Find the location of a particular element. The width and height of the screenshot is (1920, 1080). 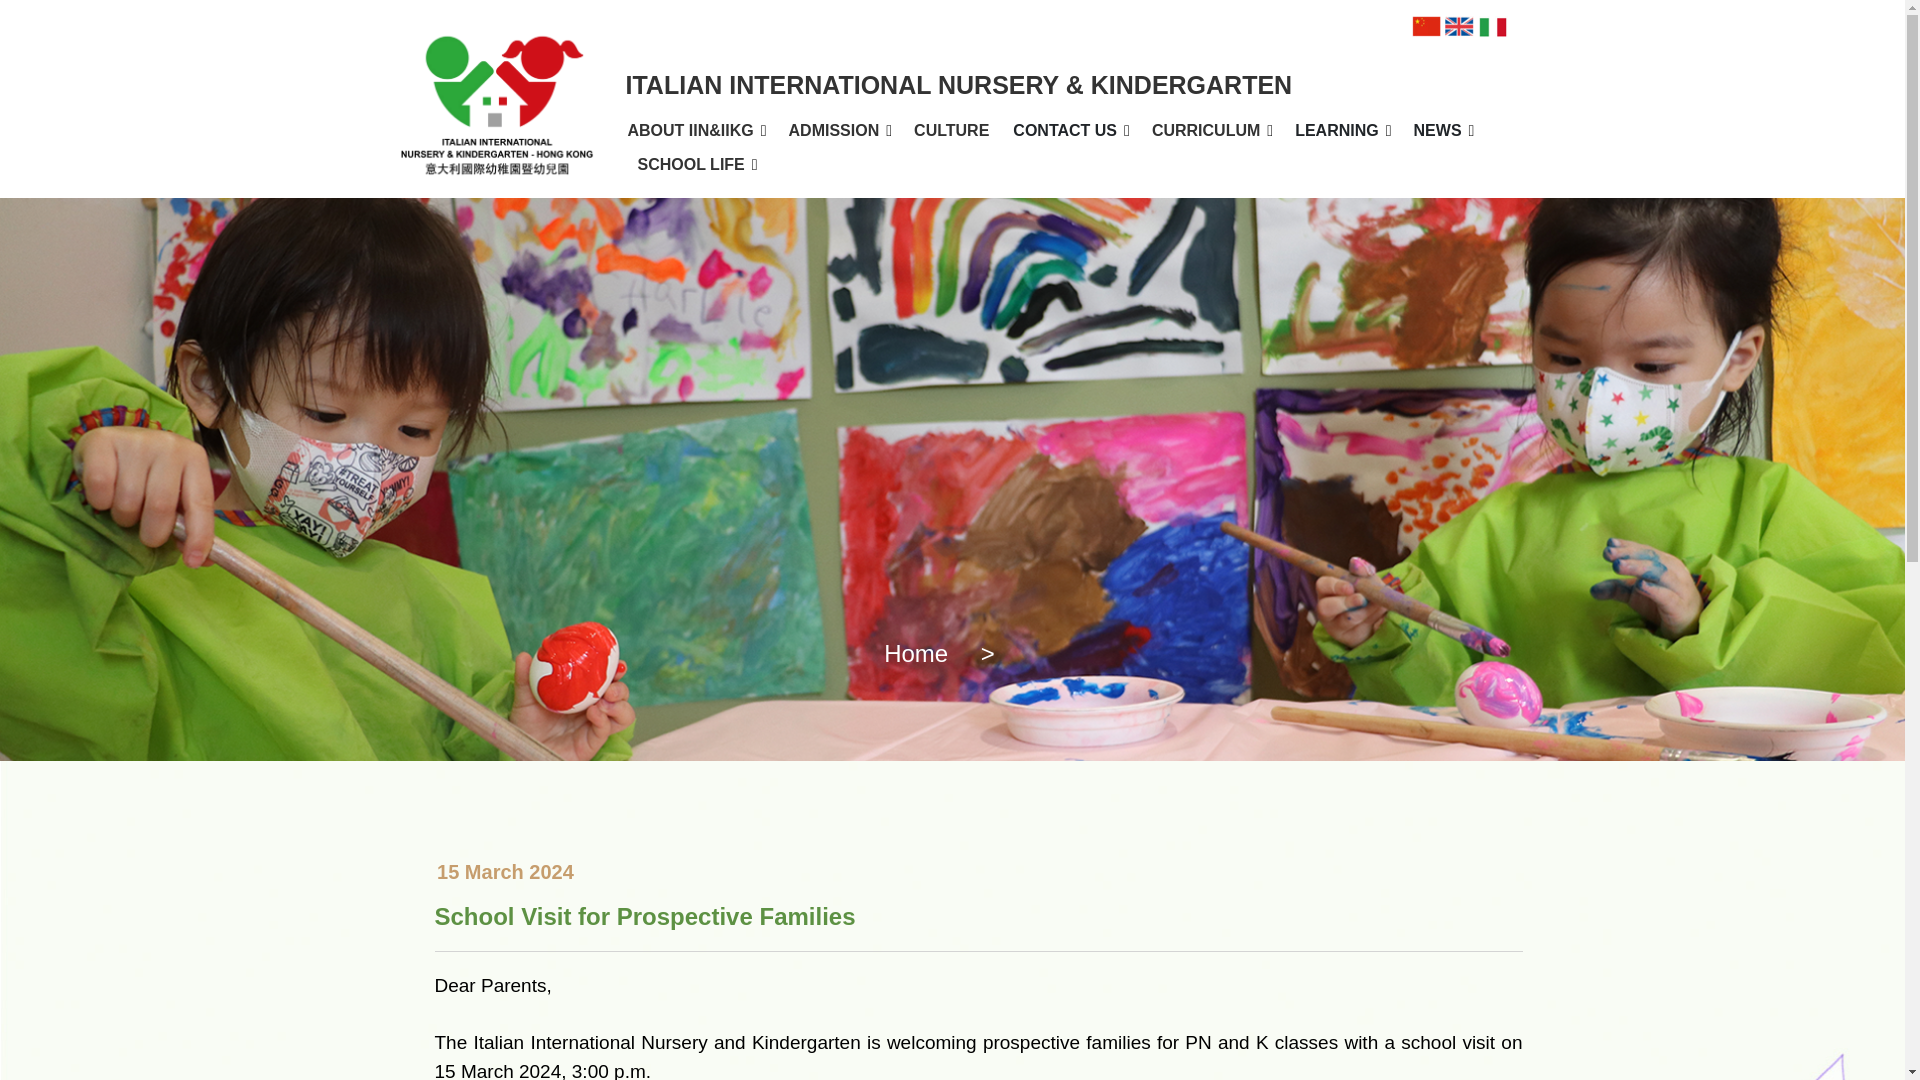

About Us is located at coordinates (720, 164).